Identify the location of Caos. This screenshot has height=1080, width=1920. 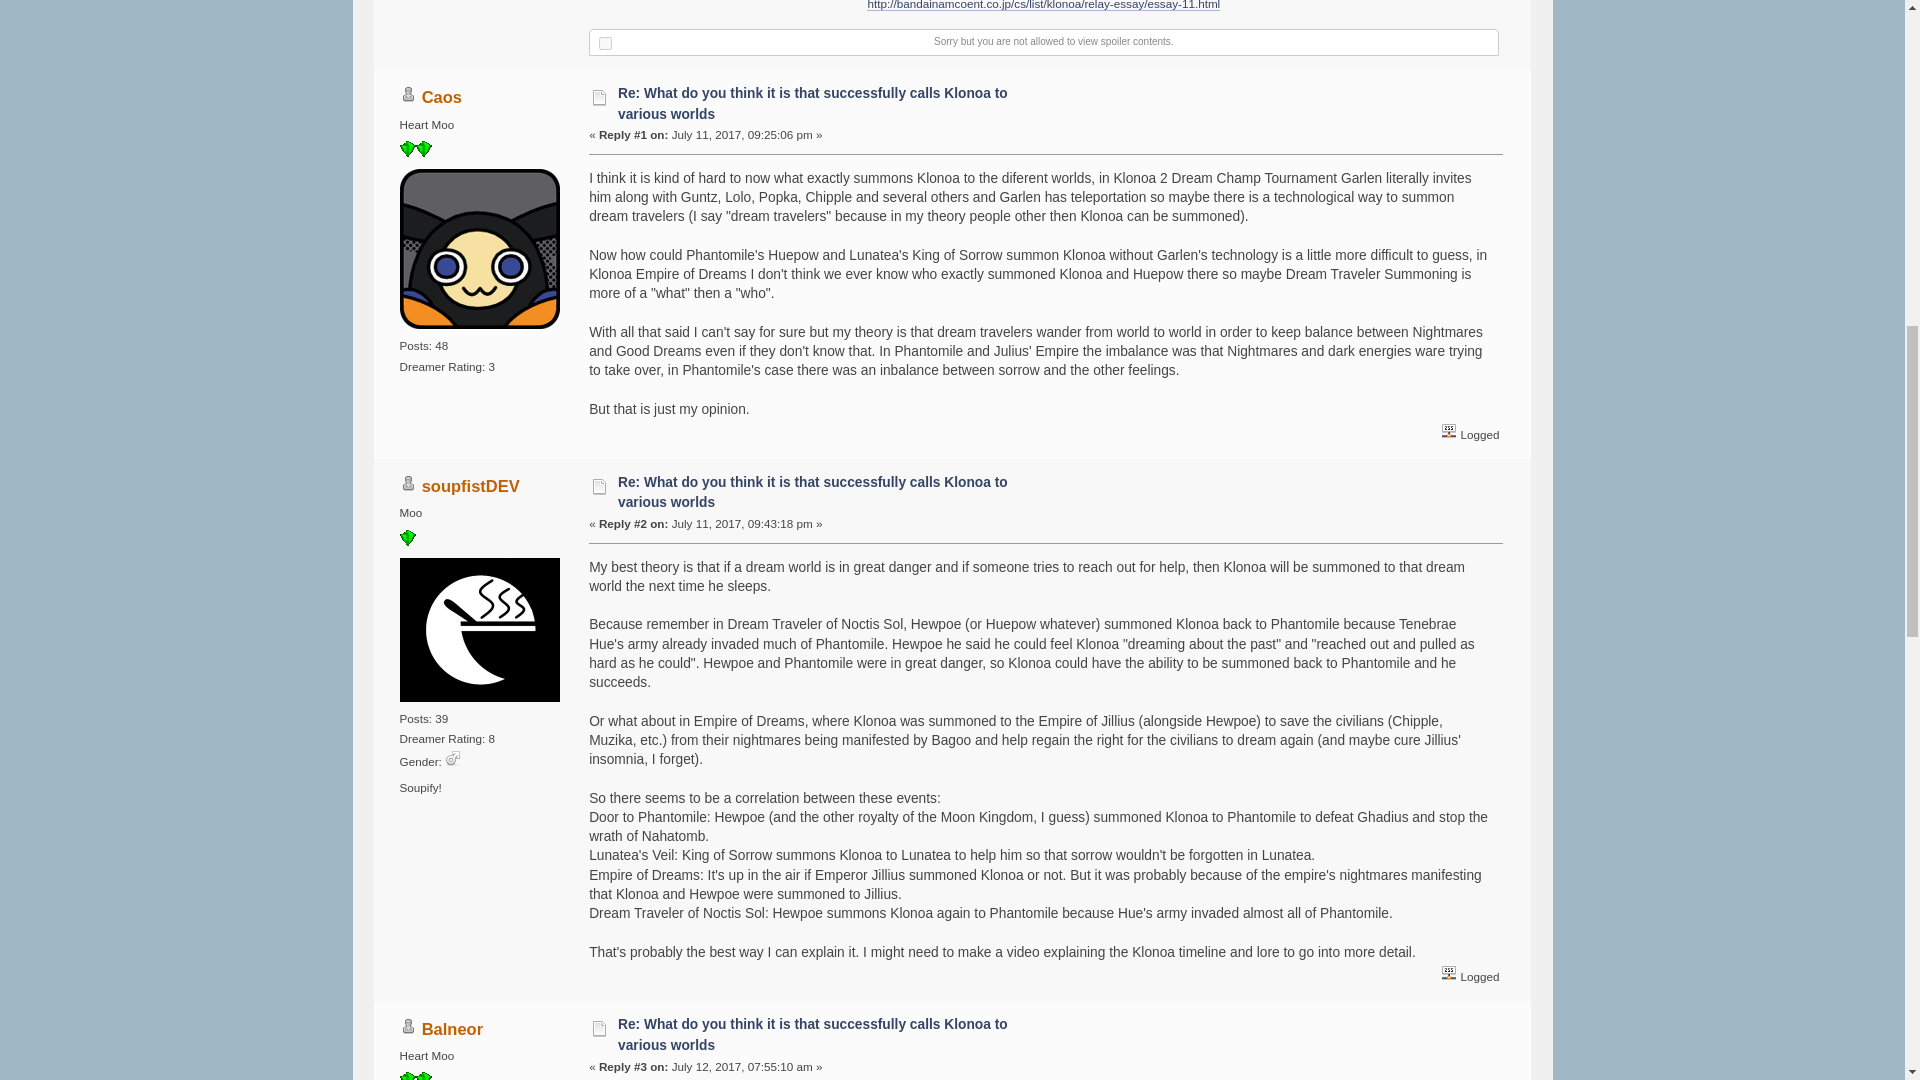
(442, 96).